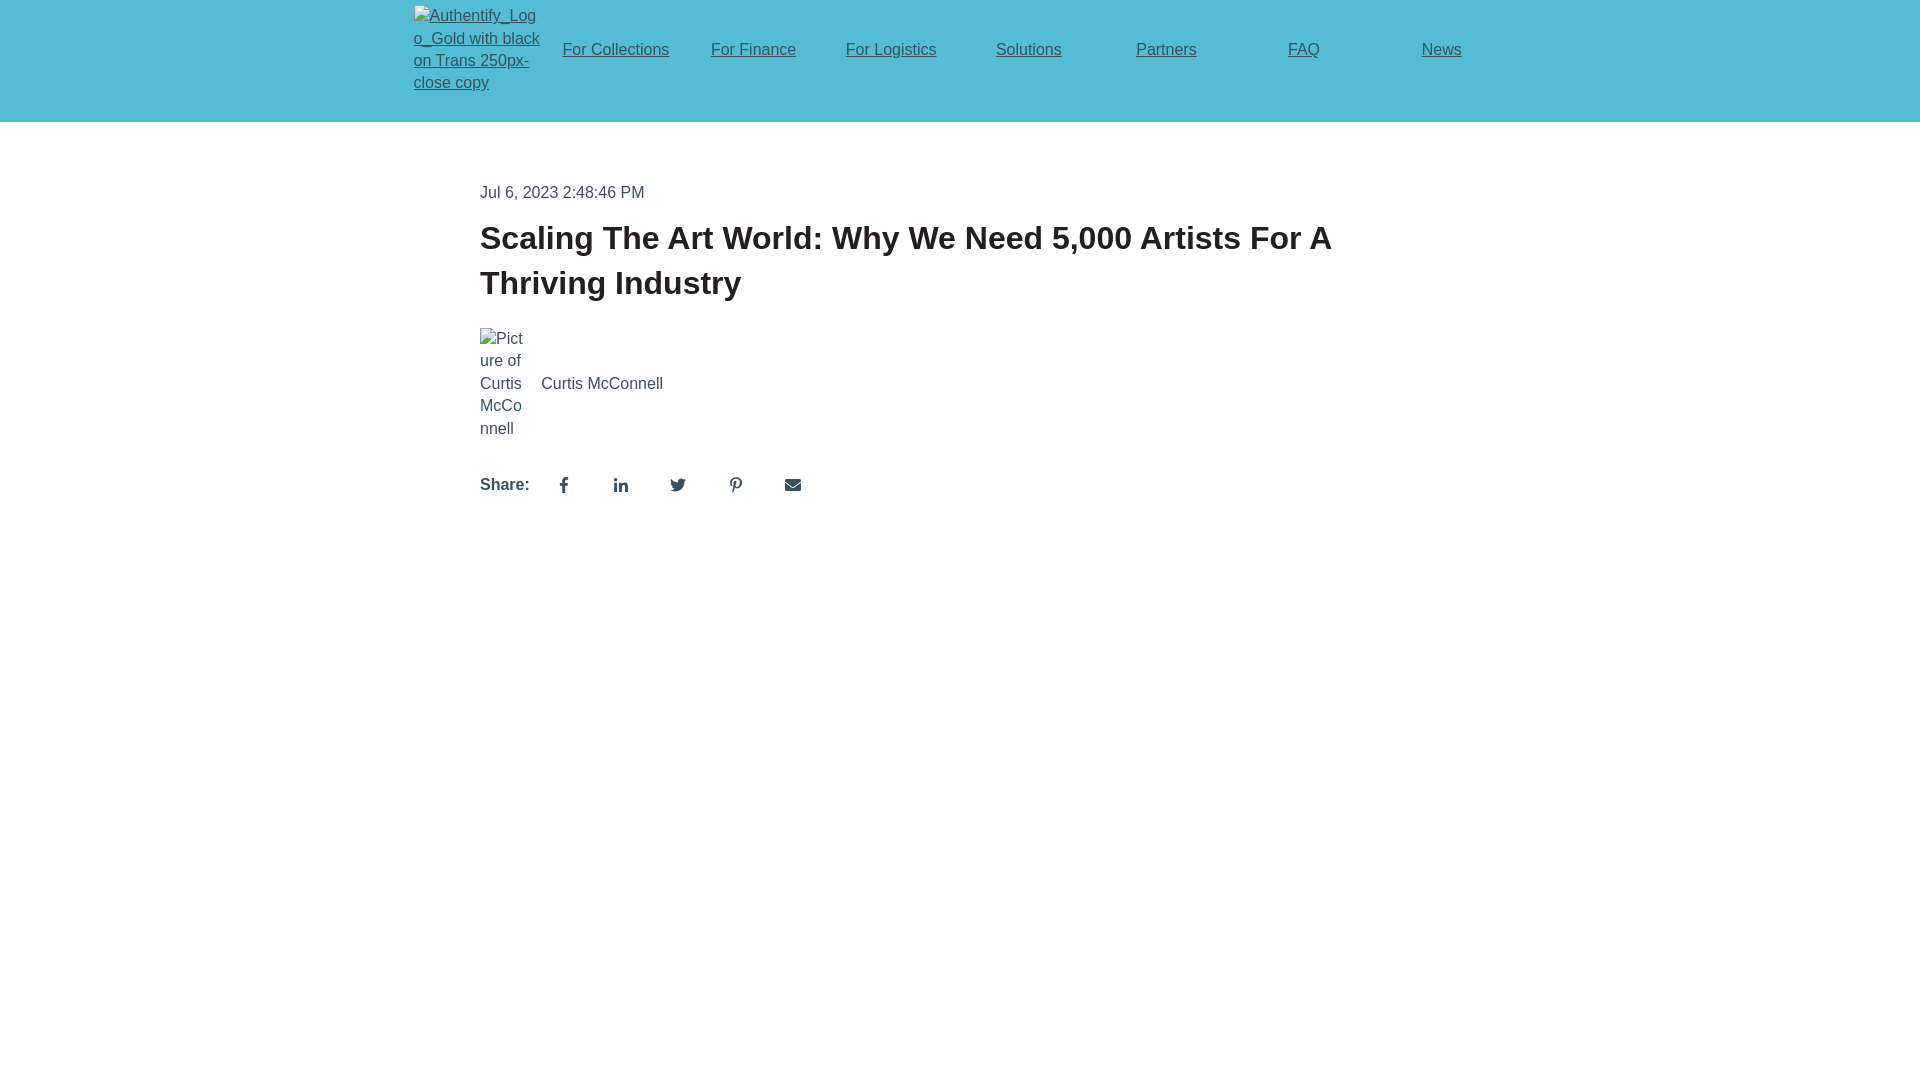  What do you see at coordinates (1304, 50) in the screenshot?
I see `FAQ` at bounding box center [1304, 50].